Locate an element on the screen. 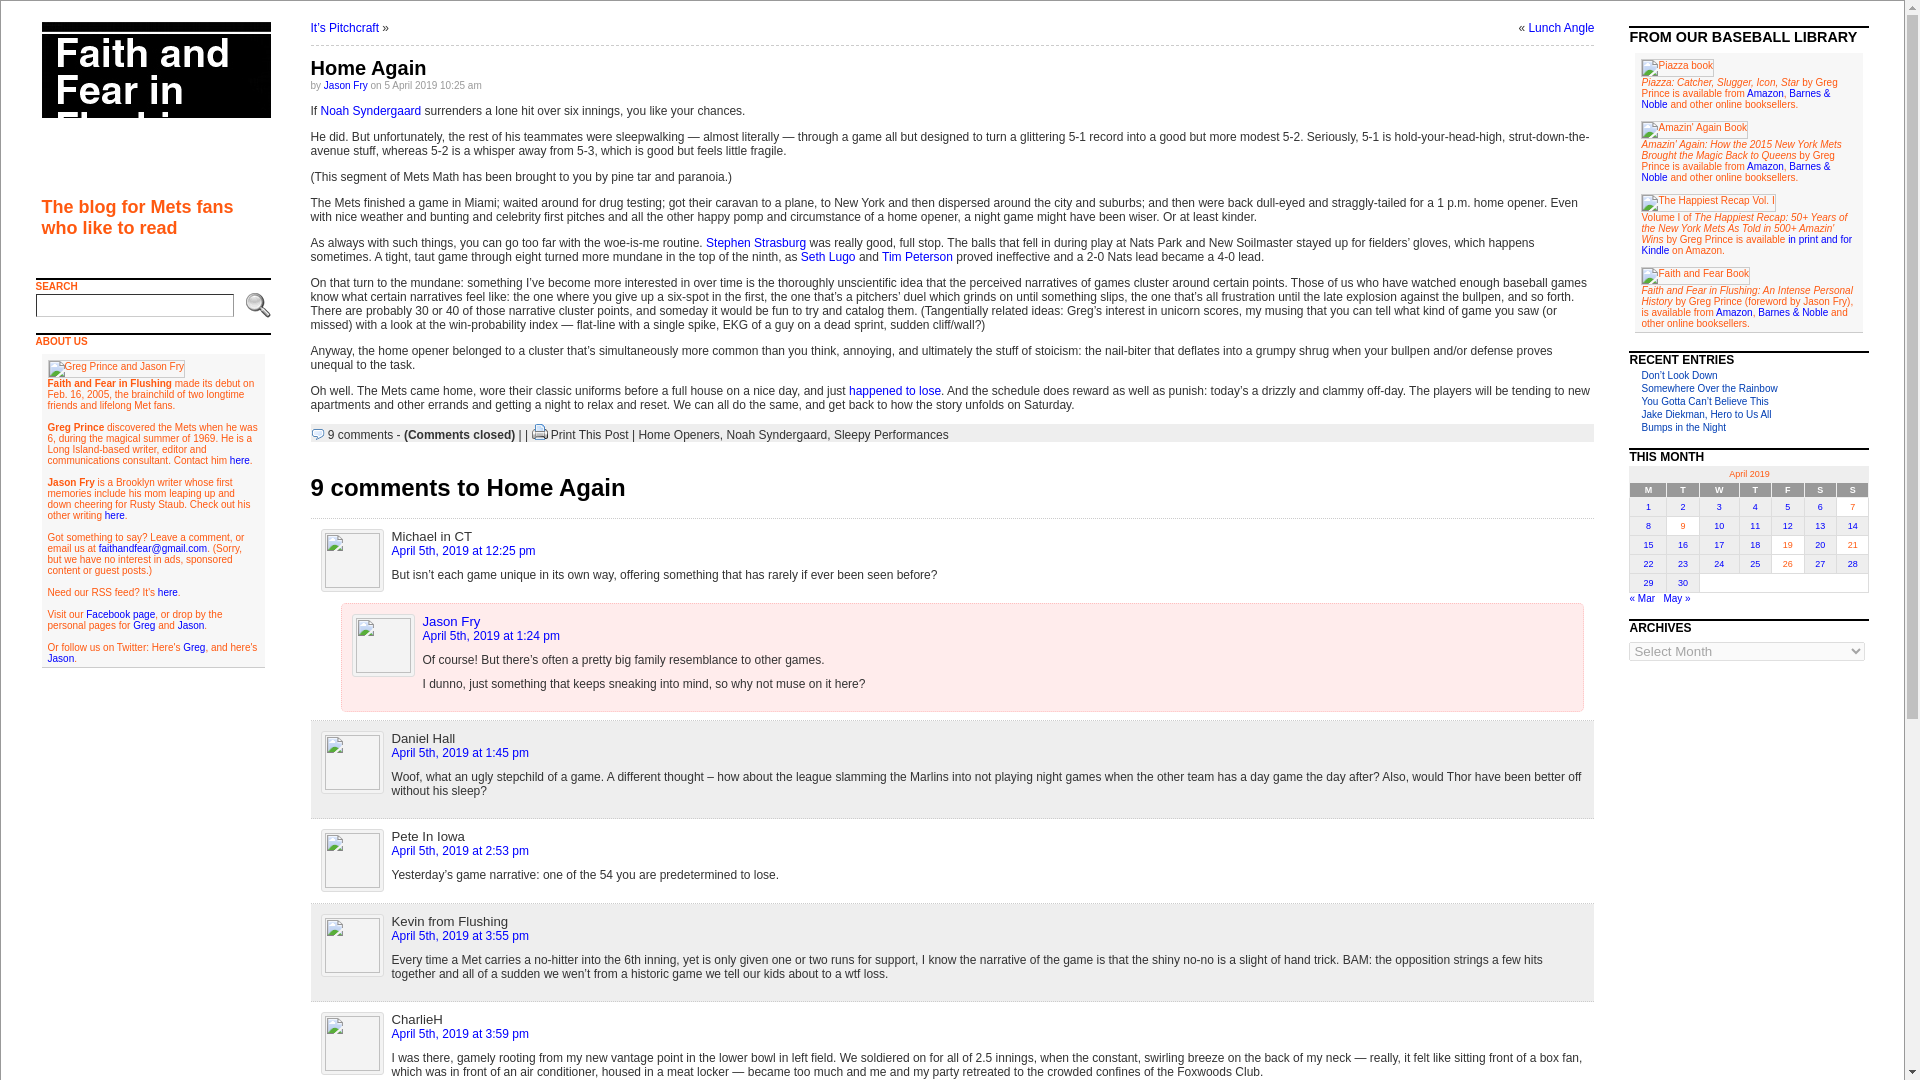 This screenshot has width=1920, height=1080. Lunch Angle is located at coordinates (1560, 27).